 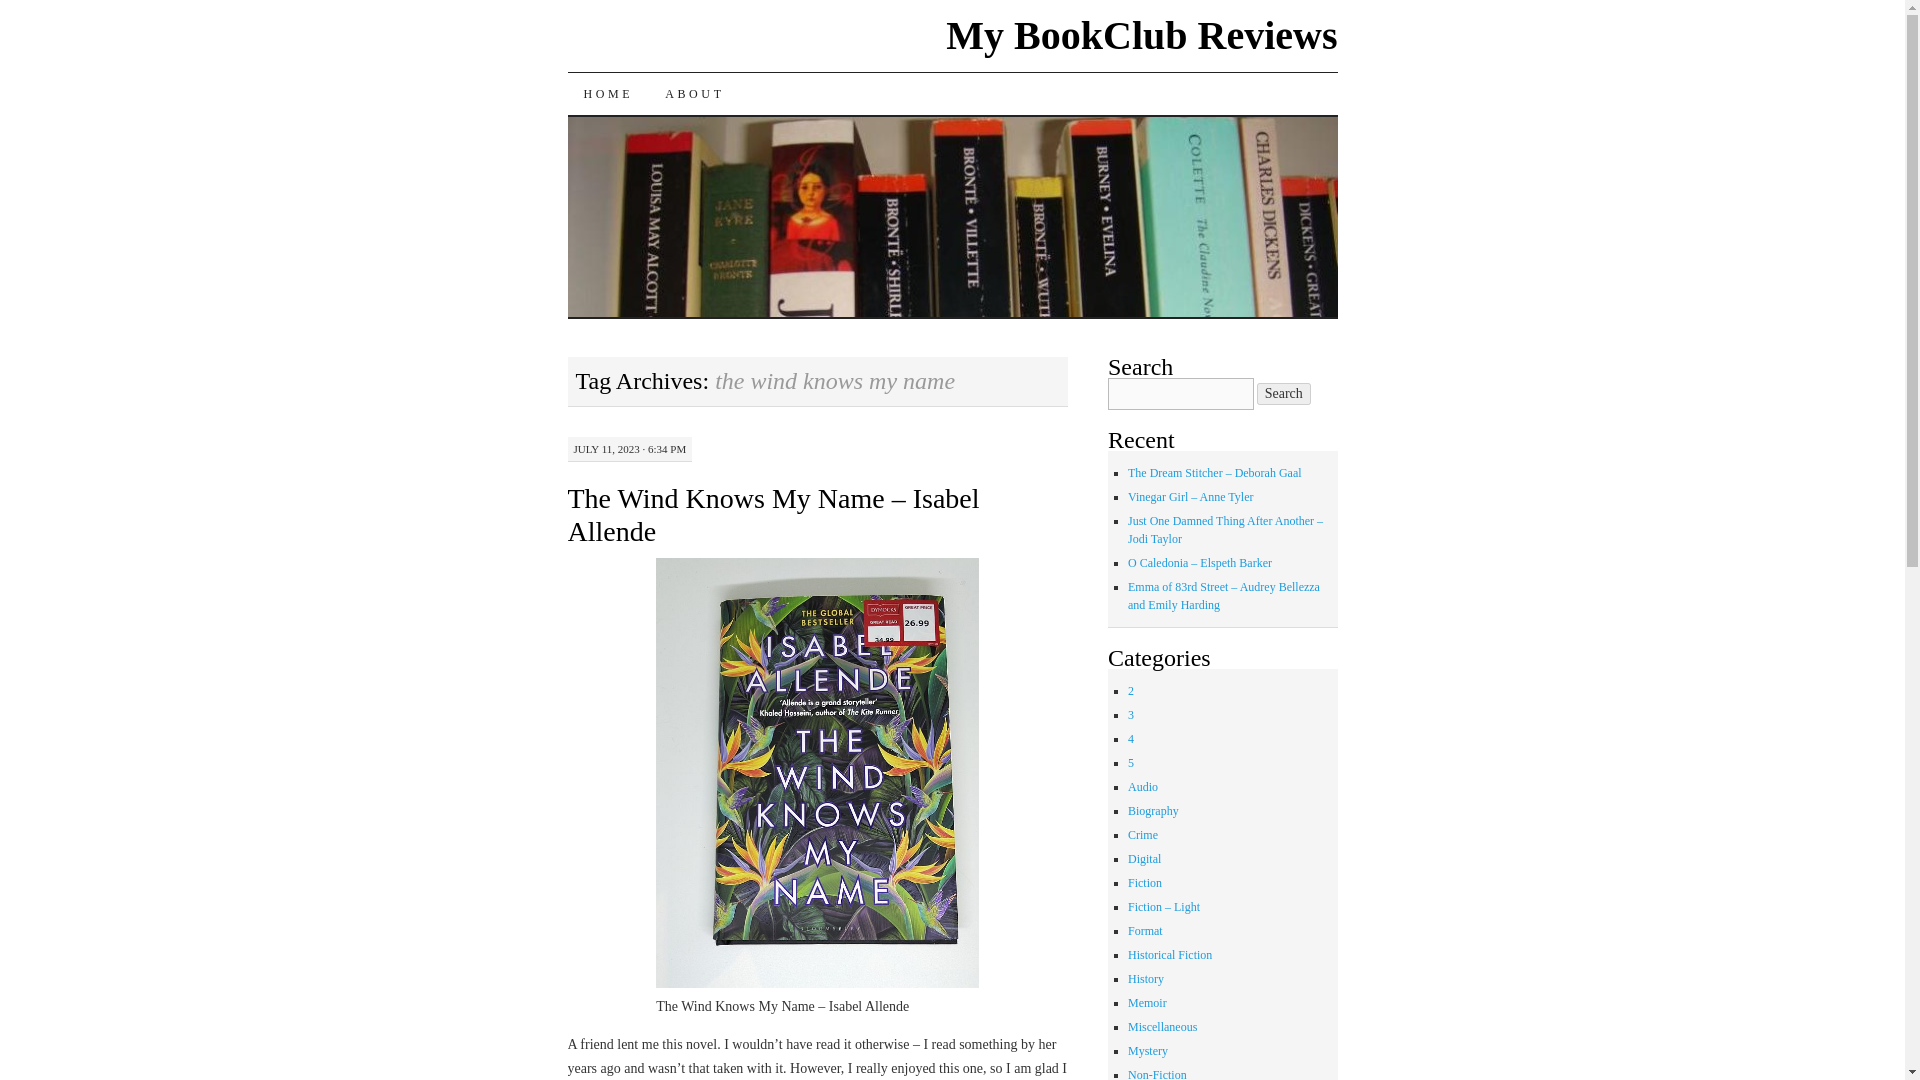 What do you see at coordinates (1146, 931) in the screenshot?
I see `Format` at bounding box center [1146, 931].